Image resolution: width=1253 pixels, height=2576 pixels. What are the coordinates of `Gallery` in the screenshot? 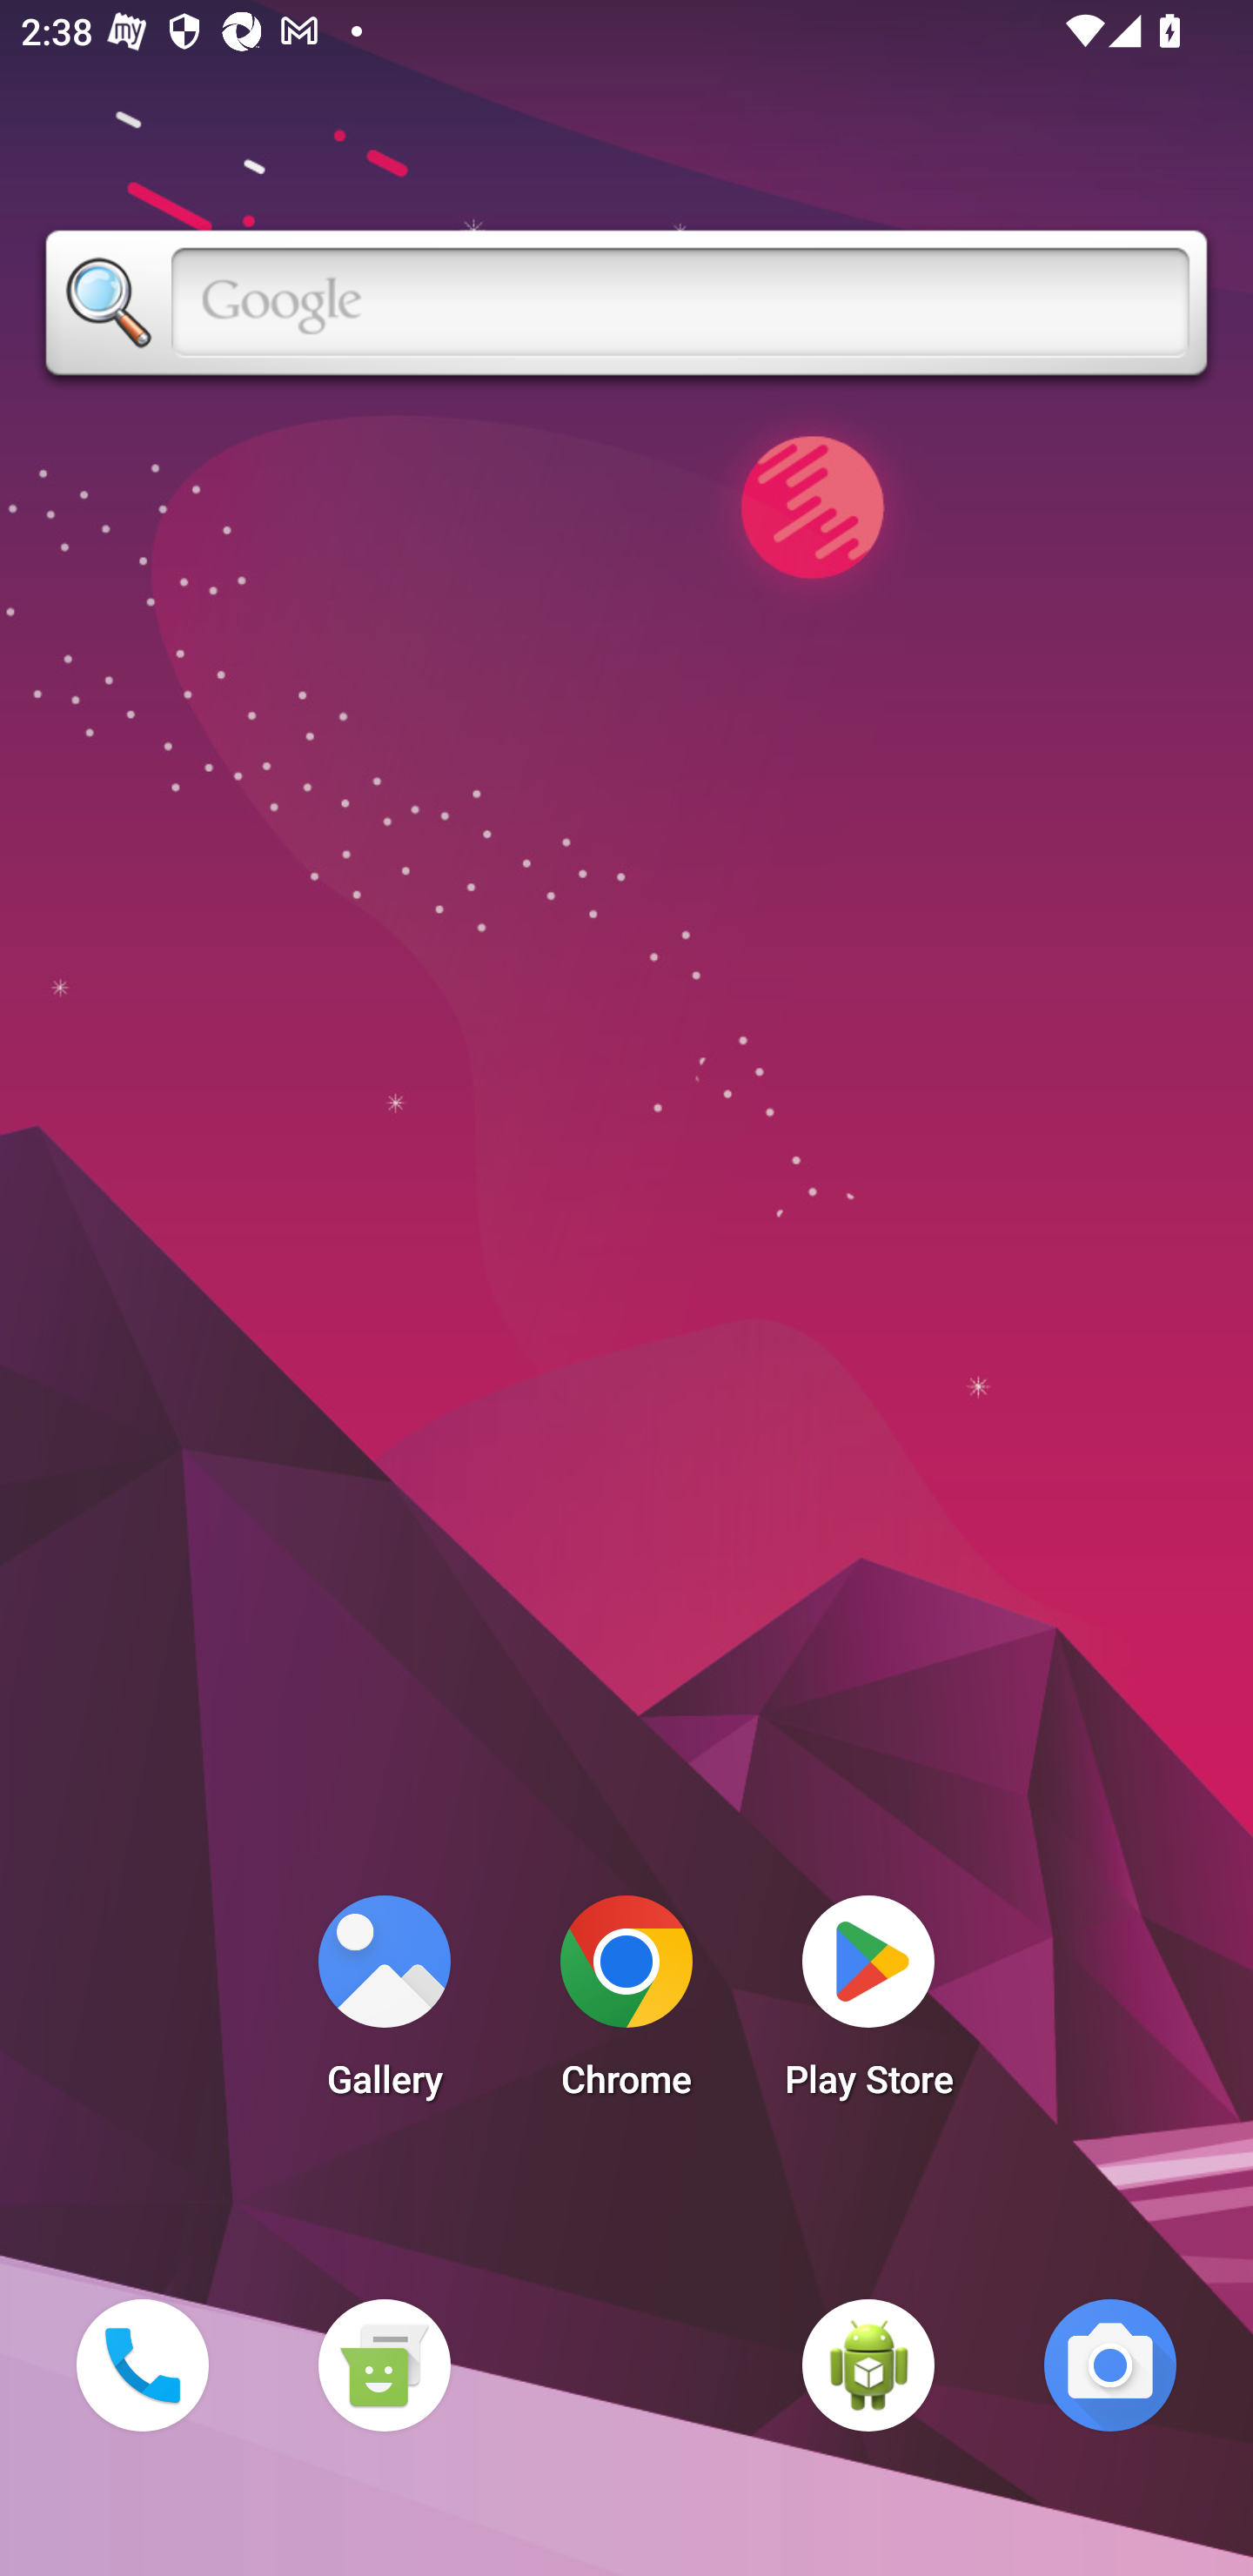 It's located at (384, 2005).